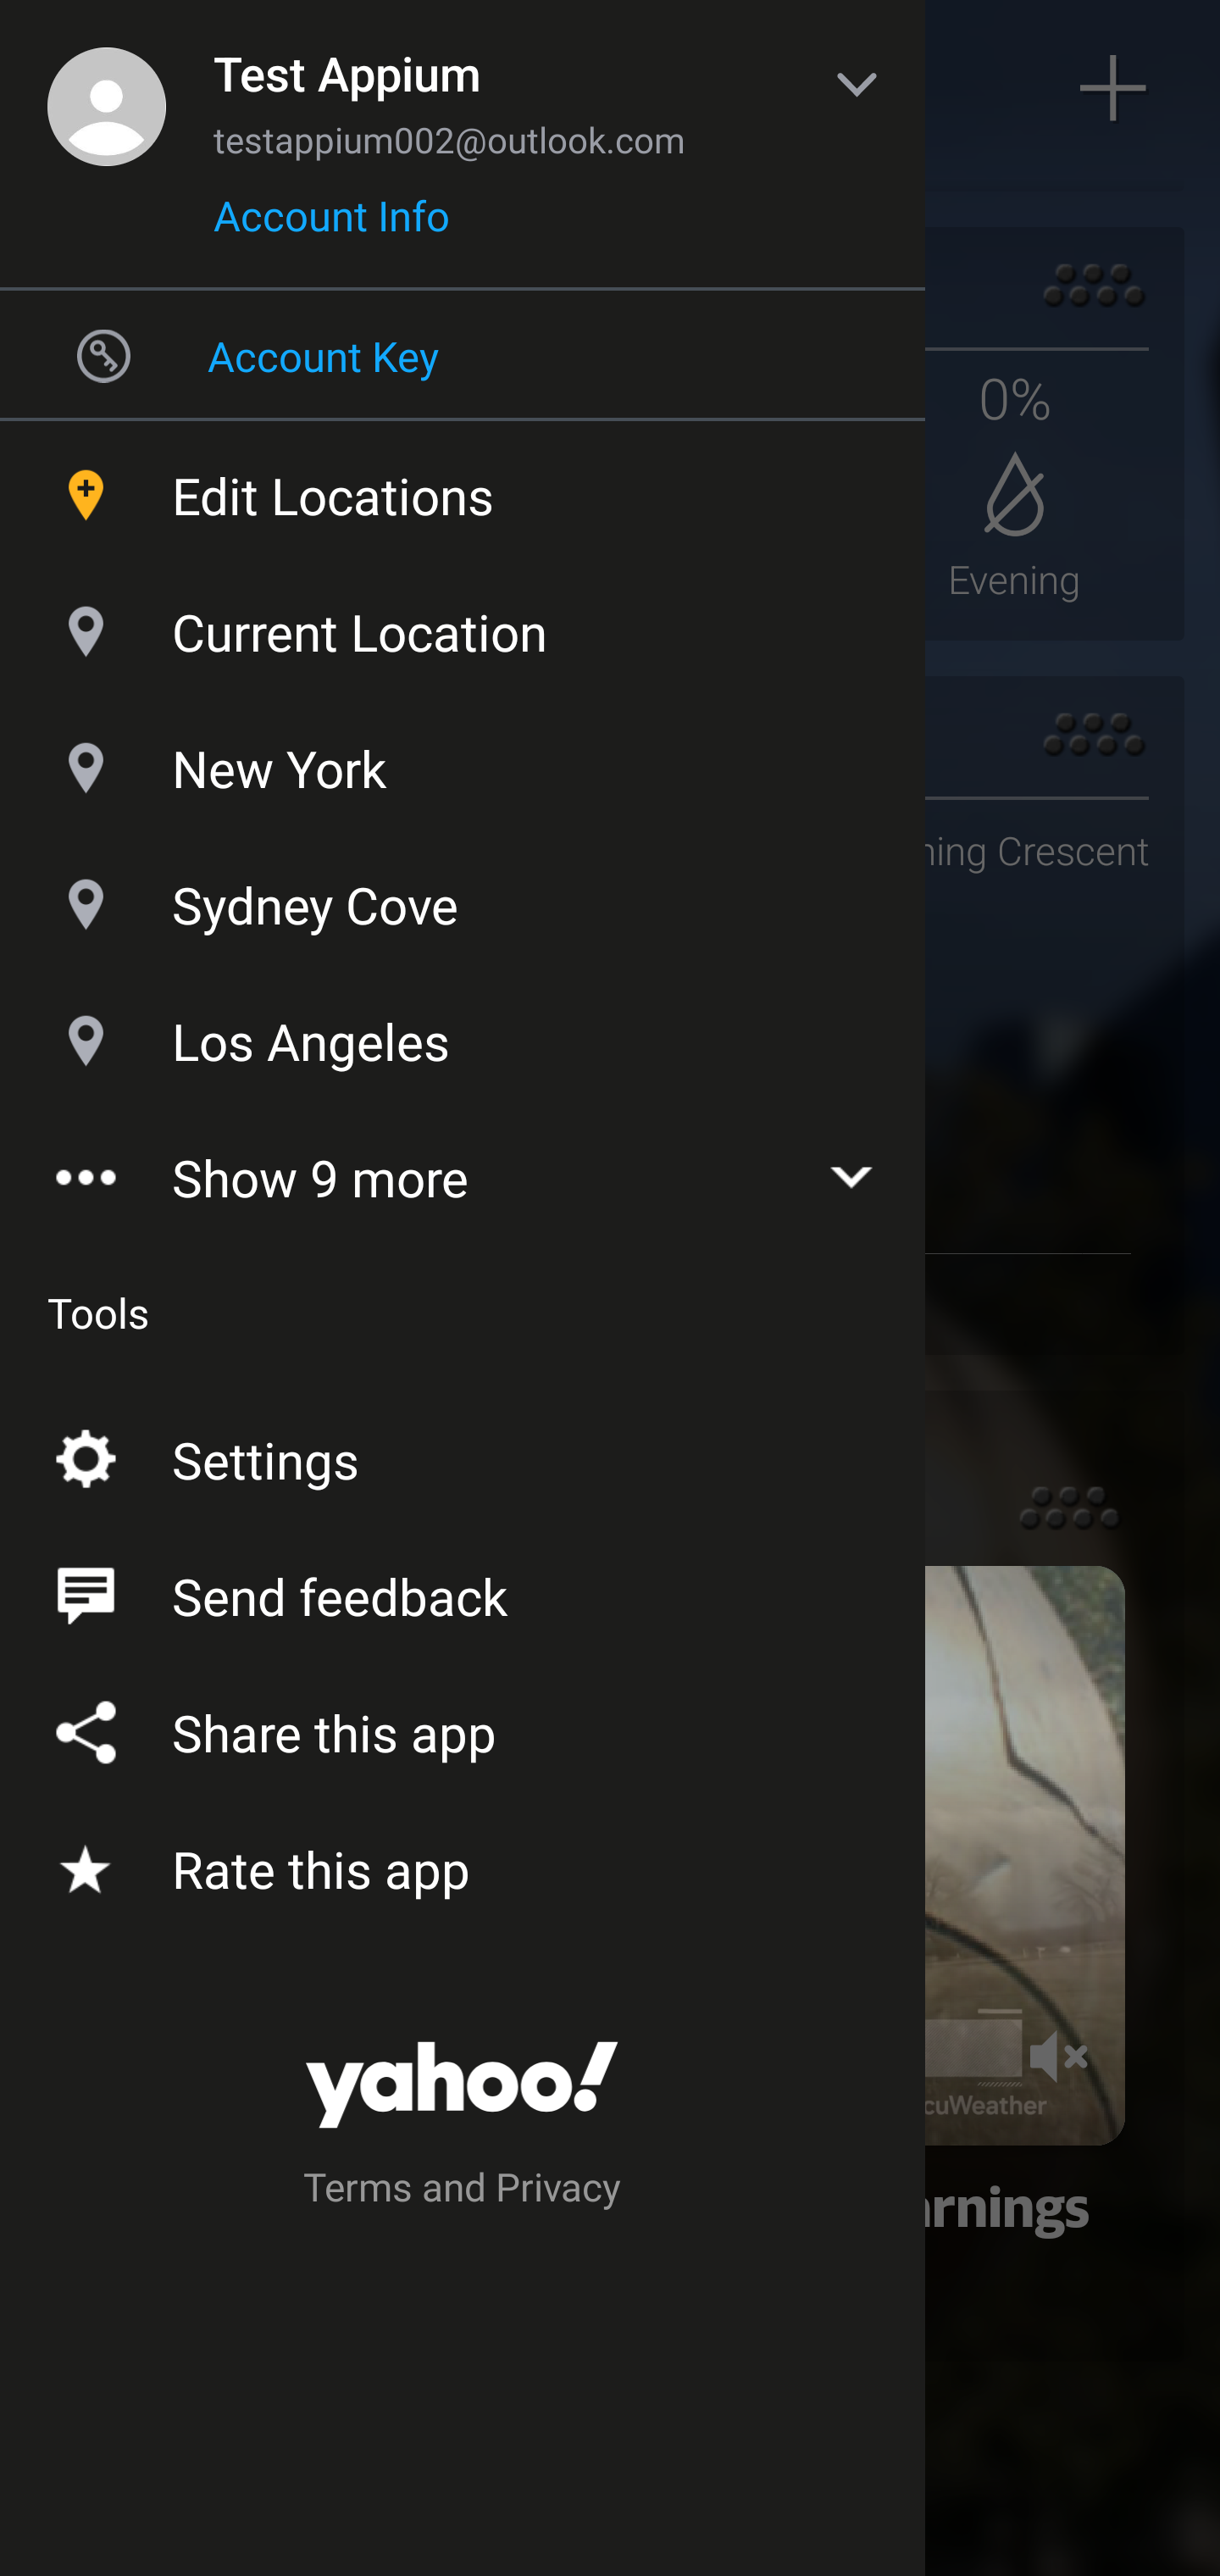  Describe the element at coordinates (463, 1590) in the screenshot. I see `Send feedback` at that location.